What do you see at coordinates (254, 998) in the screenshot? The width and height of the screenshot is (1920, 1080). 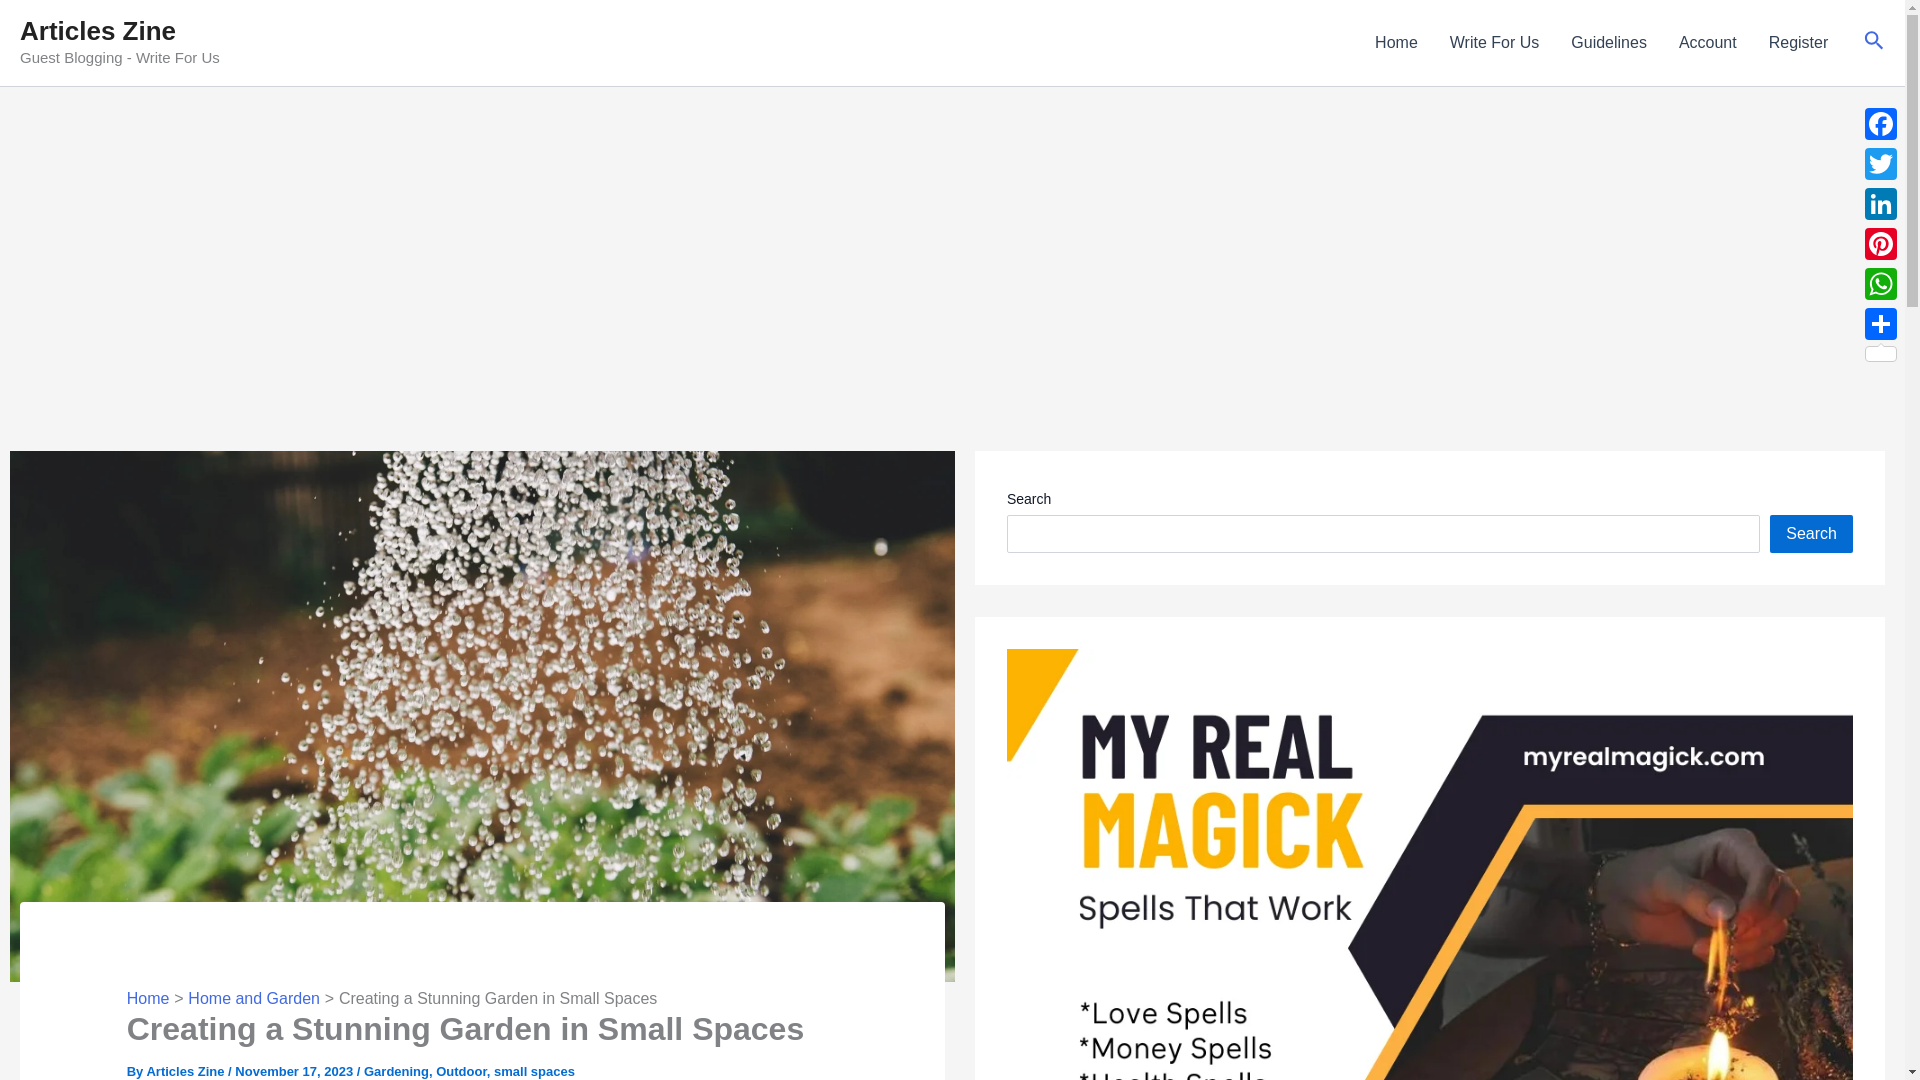 I see `Home and Garden` at bounding box center [254, 998].